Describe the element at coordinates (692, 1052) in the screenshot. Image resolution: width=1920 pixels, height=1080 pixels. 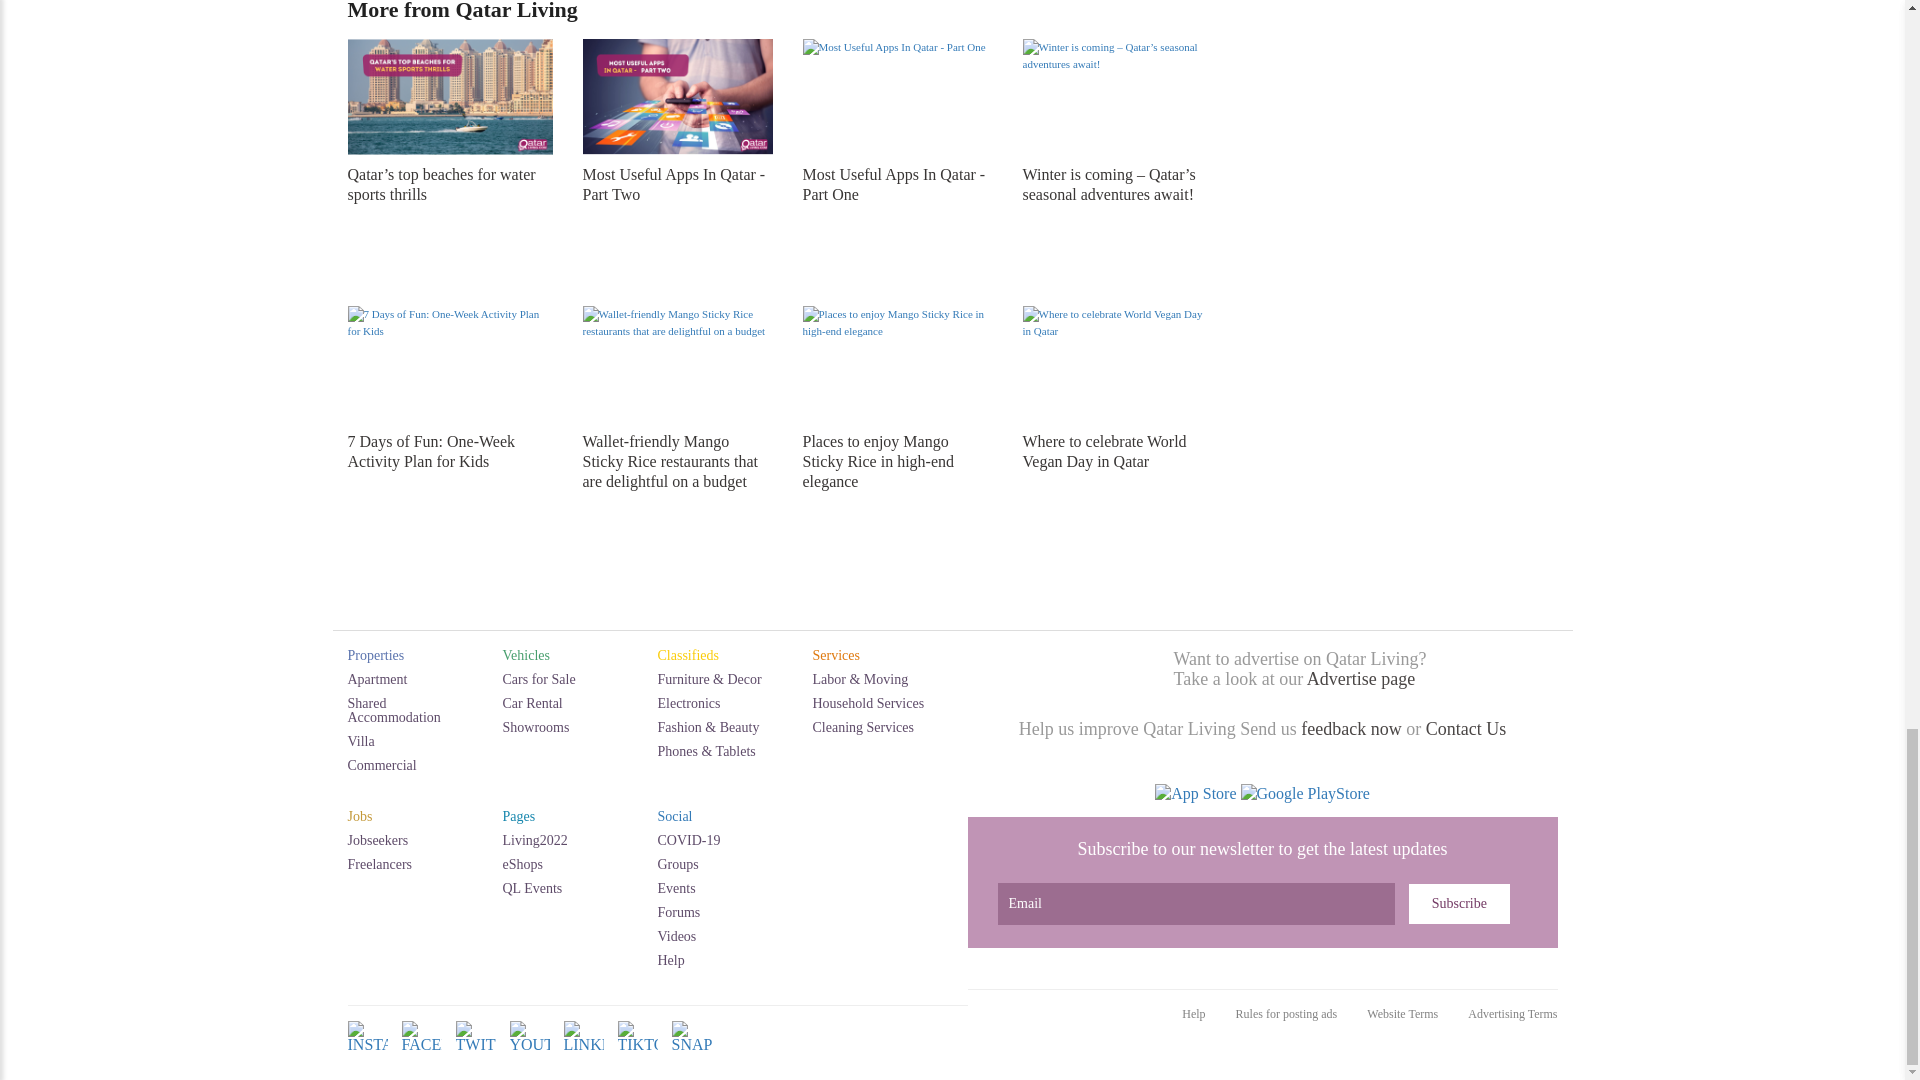
I see `SNAPCHAT` at that location.